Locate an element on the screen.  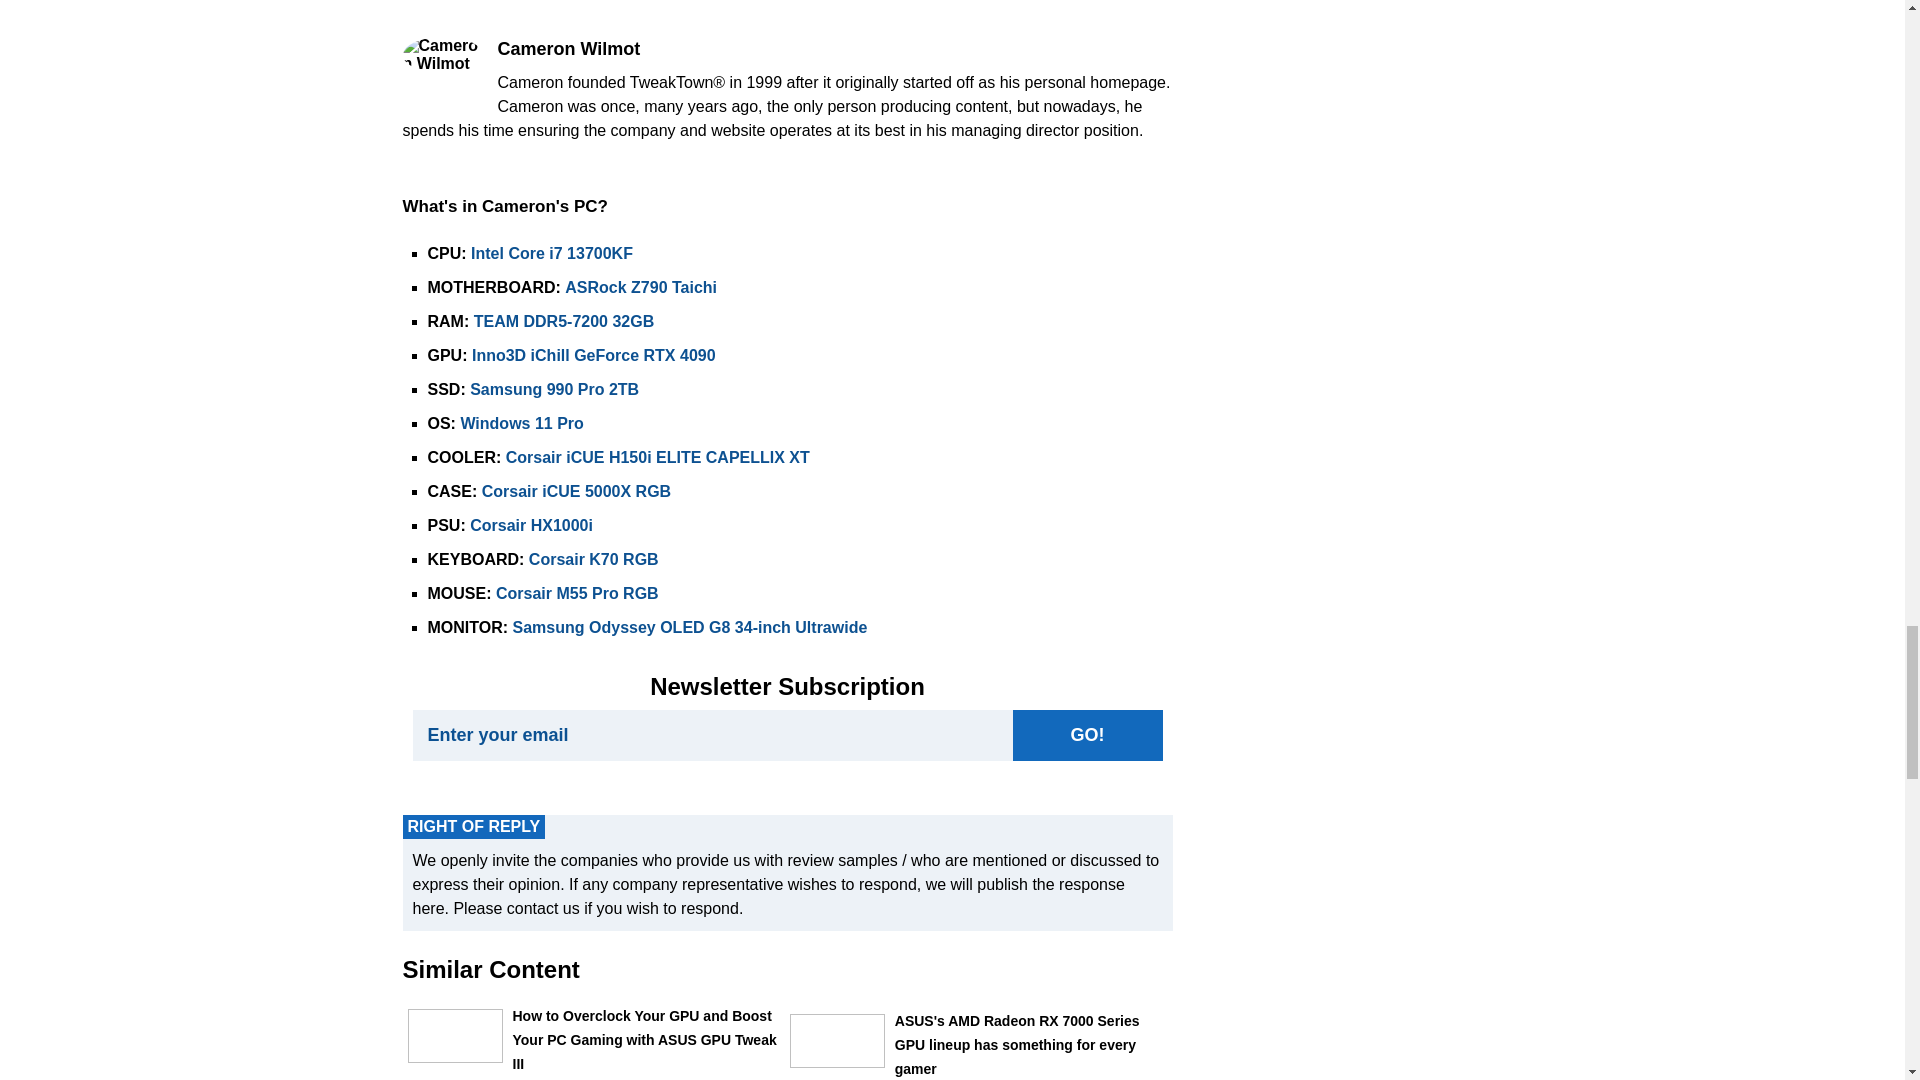
Buy at Amazon is located at coordinates (522, 423).